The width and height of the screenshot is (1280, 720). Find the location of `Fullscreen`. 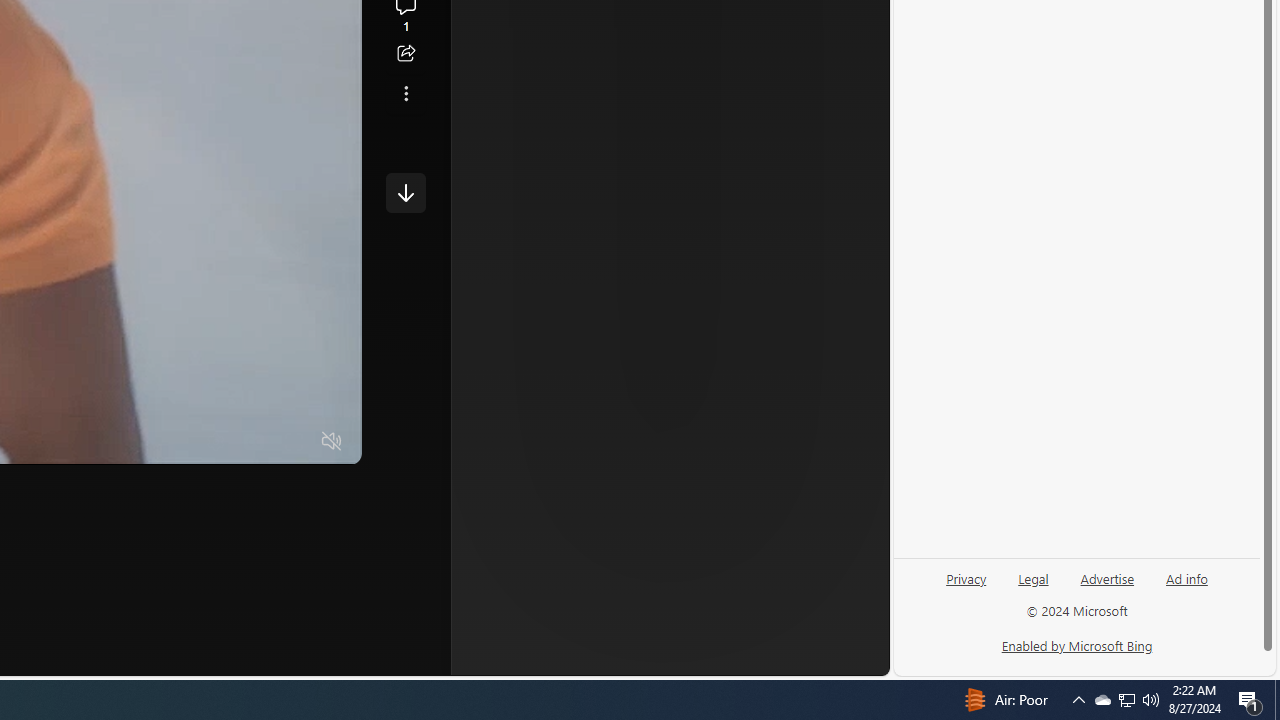

Fullscreen is located at coordinates (293, 442).